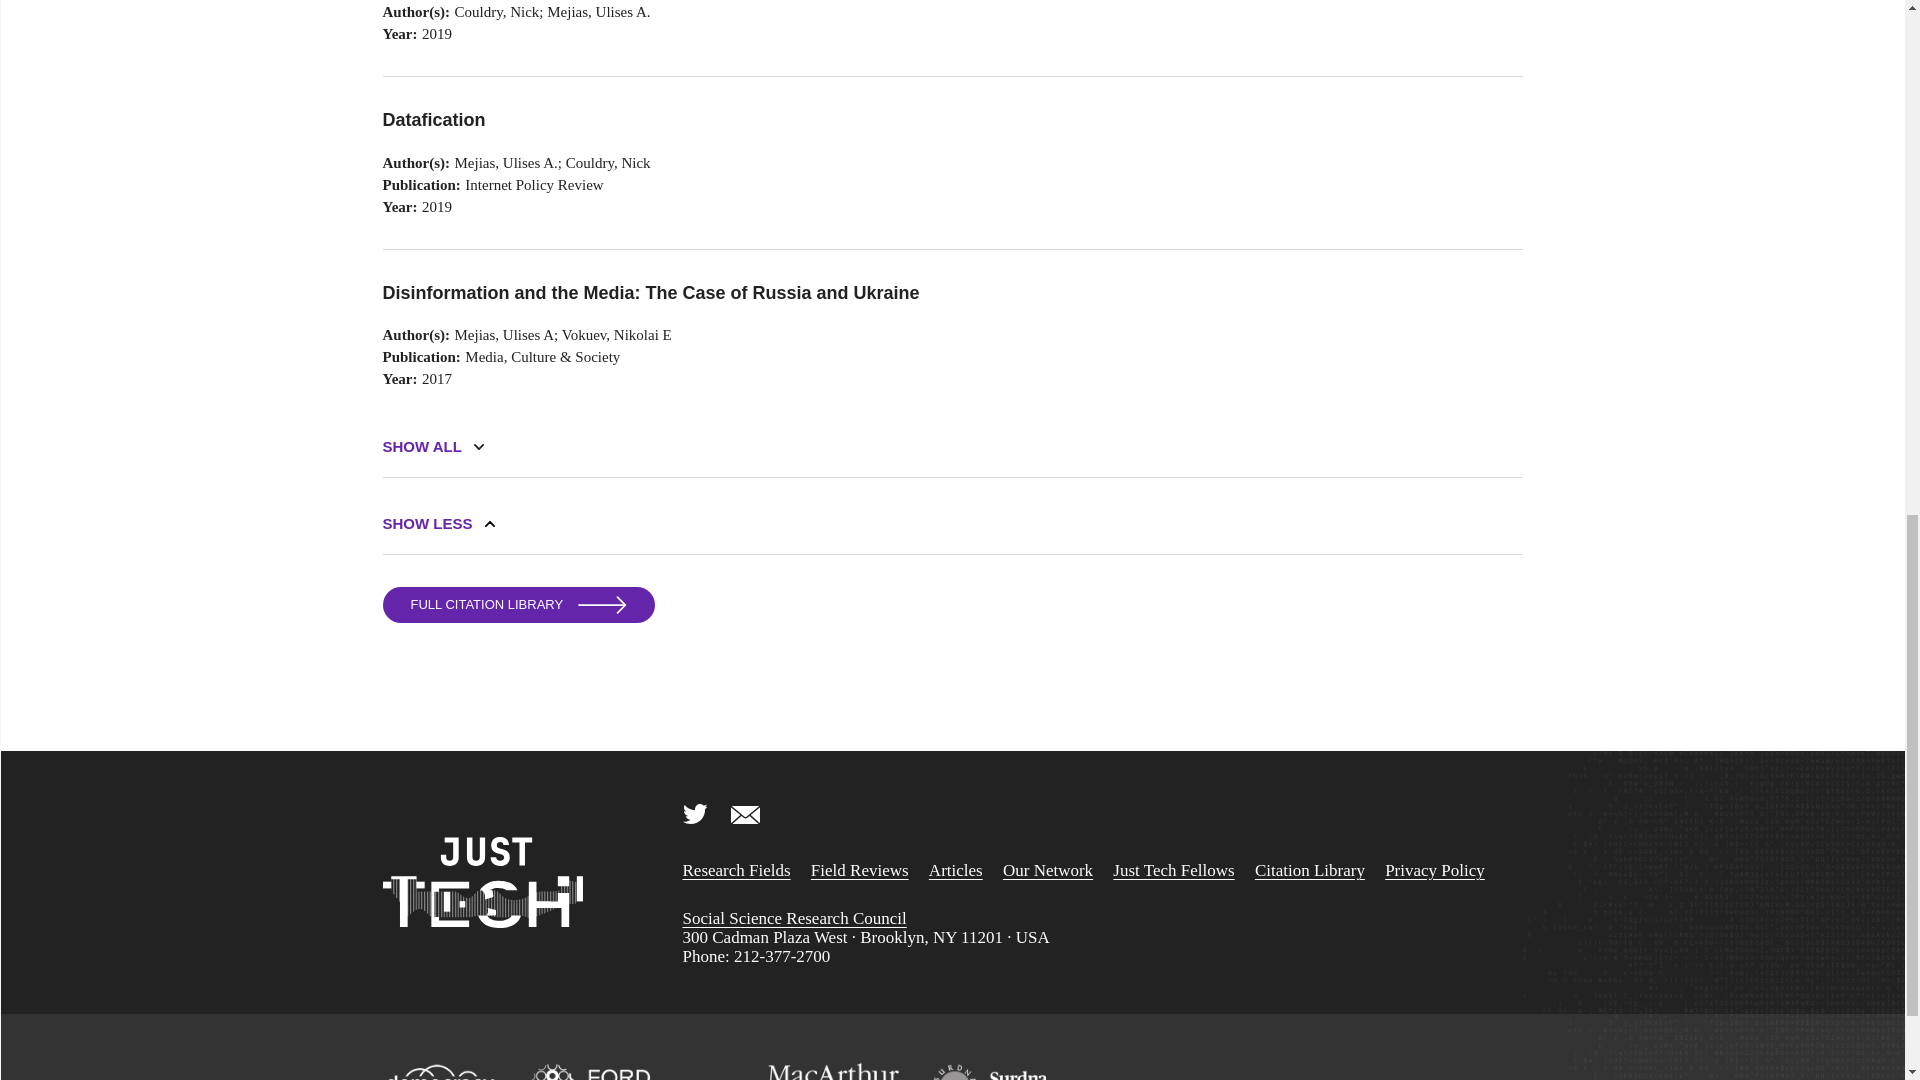 The height and width of the screenshot is (1080, 1920). What do you see at coordinates (735, 870) in the screenshot?
I see `Research Fields` at bounding box center [735, 870].